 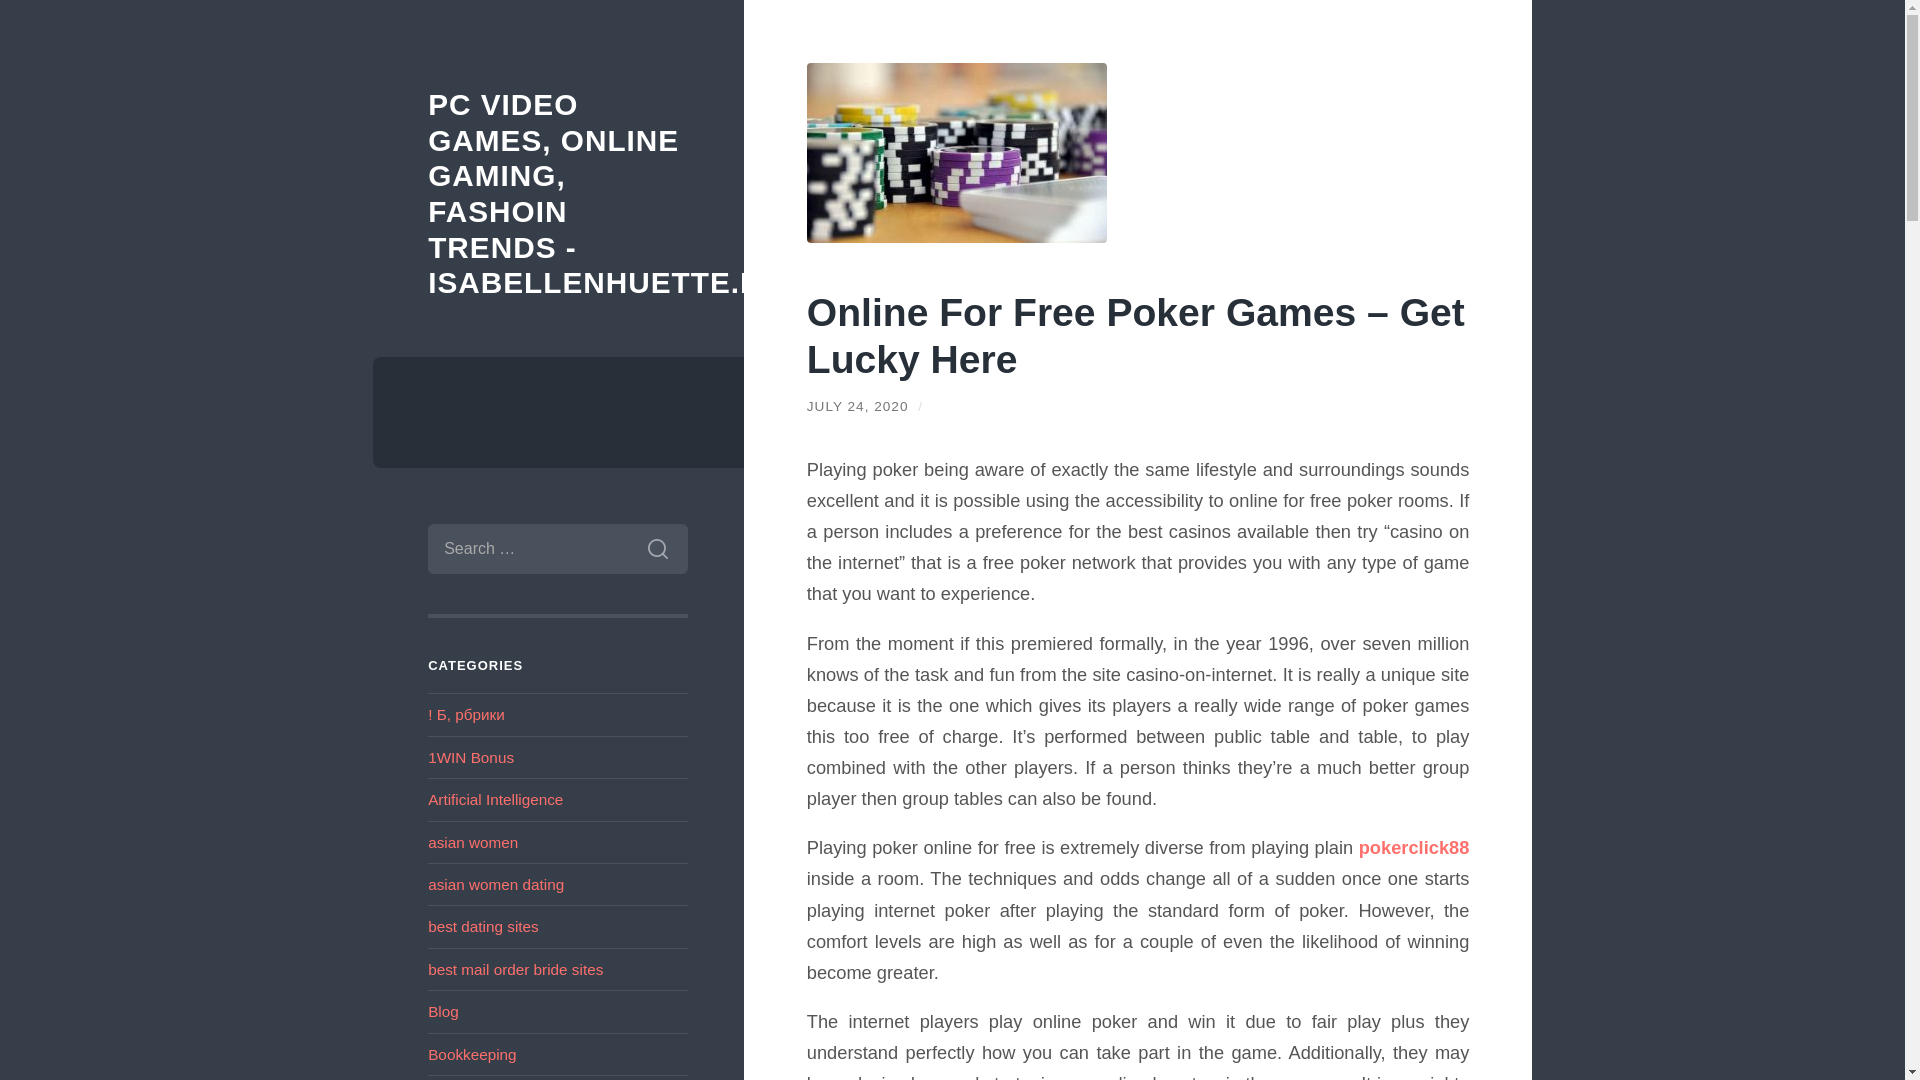 What do you see at coordinates (443, 1011) in the screenshot?
I see `Blog` at bounding box center [443, 1011].